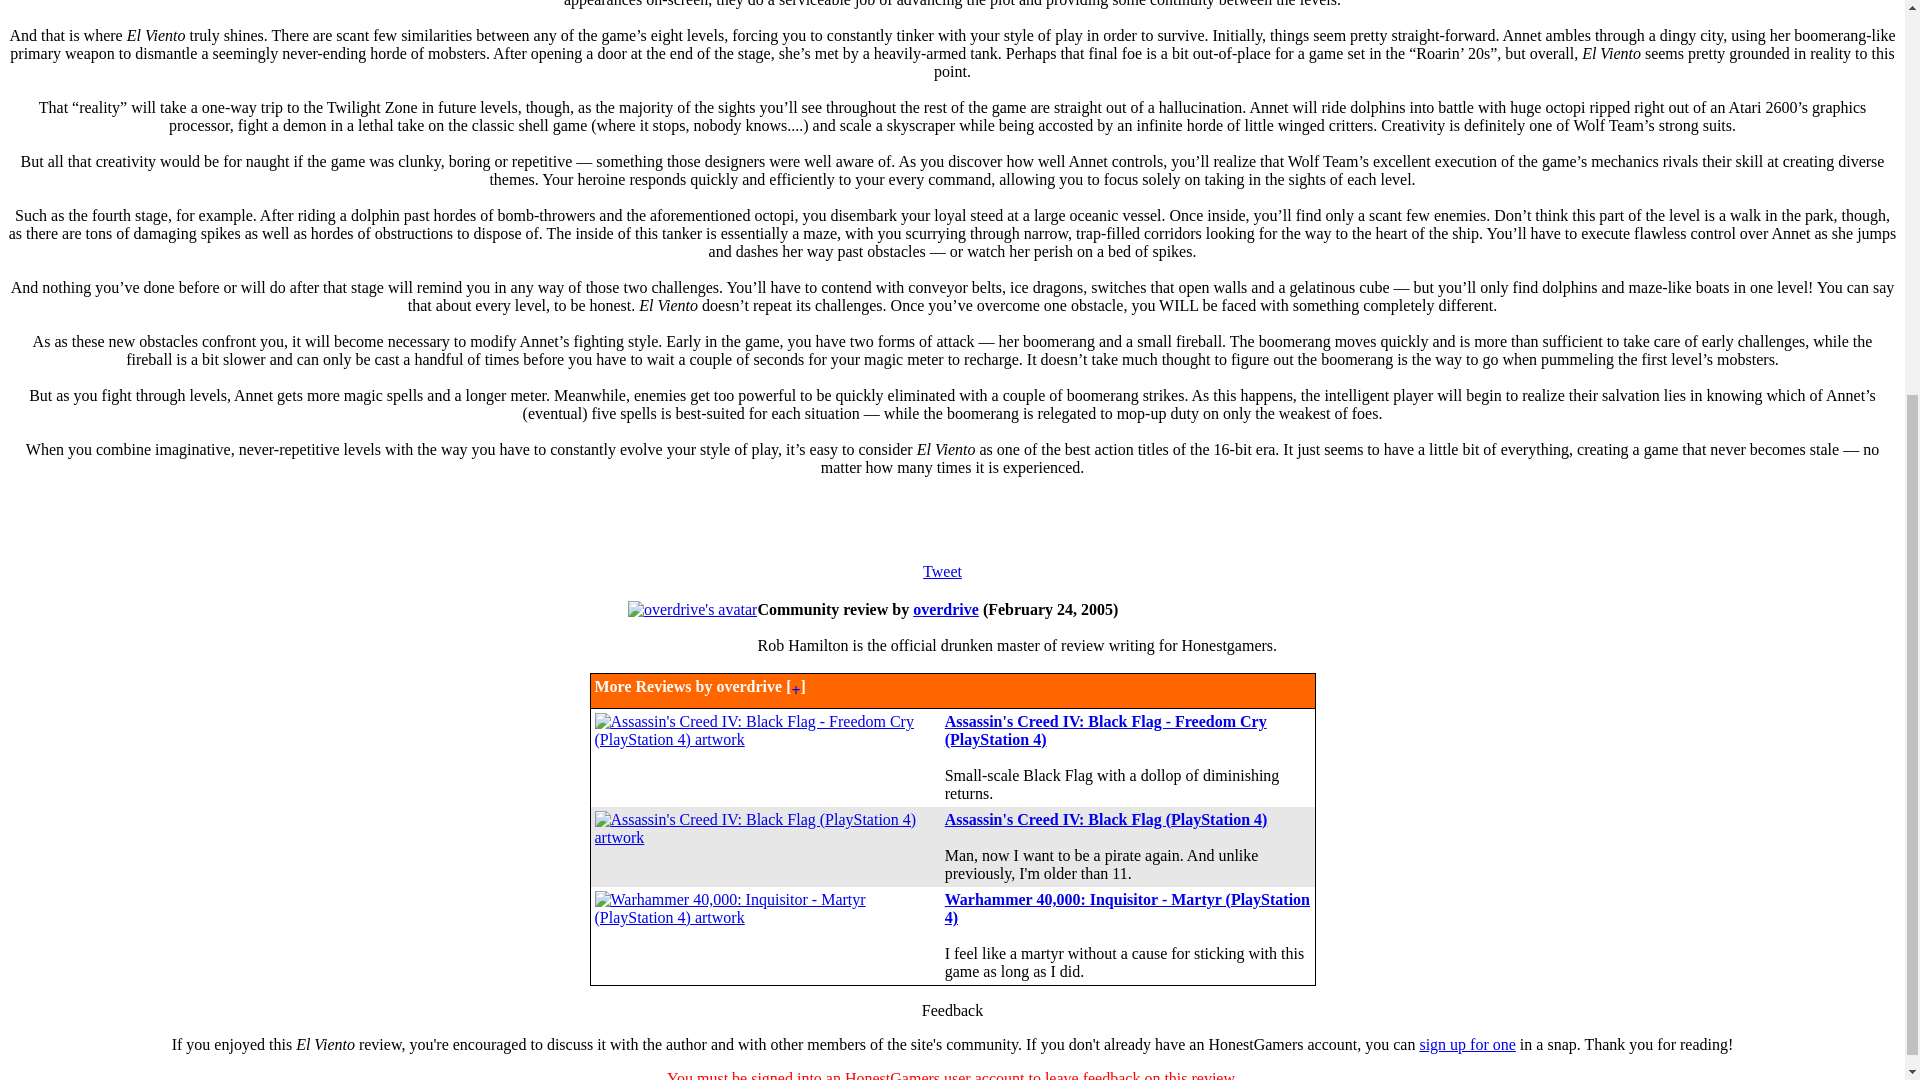  What do you see at coordinates (1466, 1044) in the screenshot?
I see `sign up for one` at bounding box center [1466, 1044].